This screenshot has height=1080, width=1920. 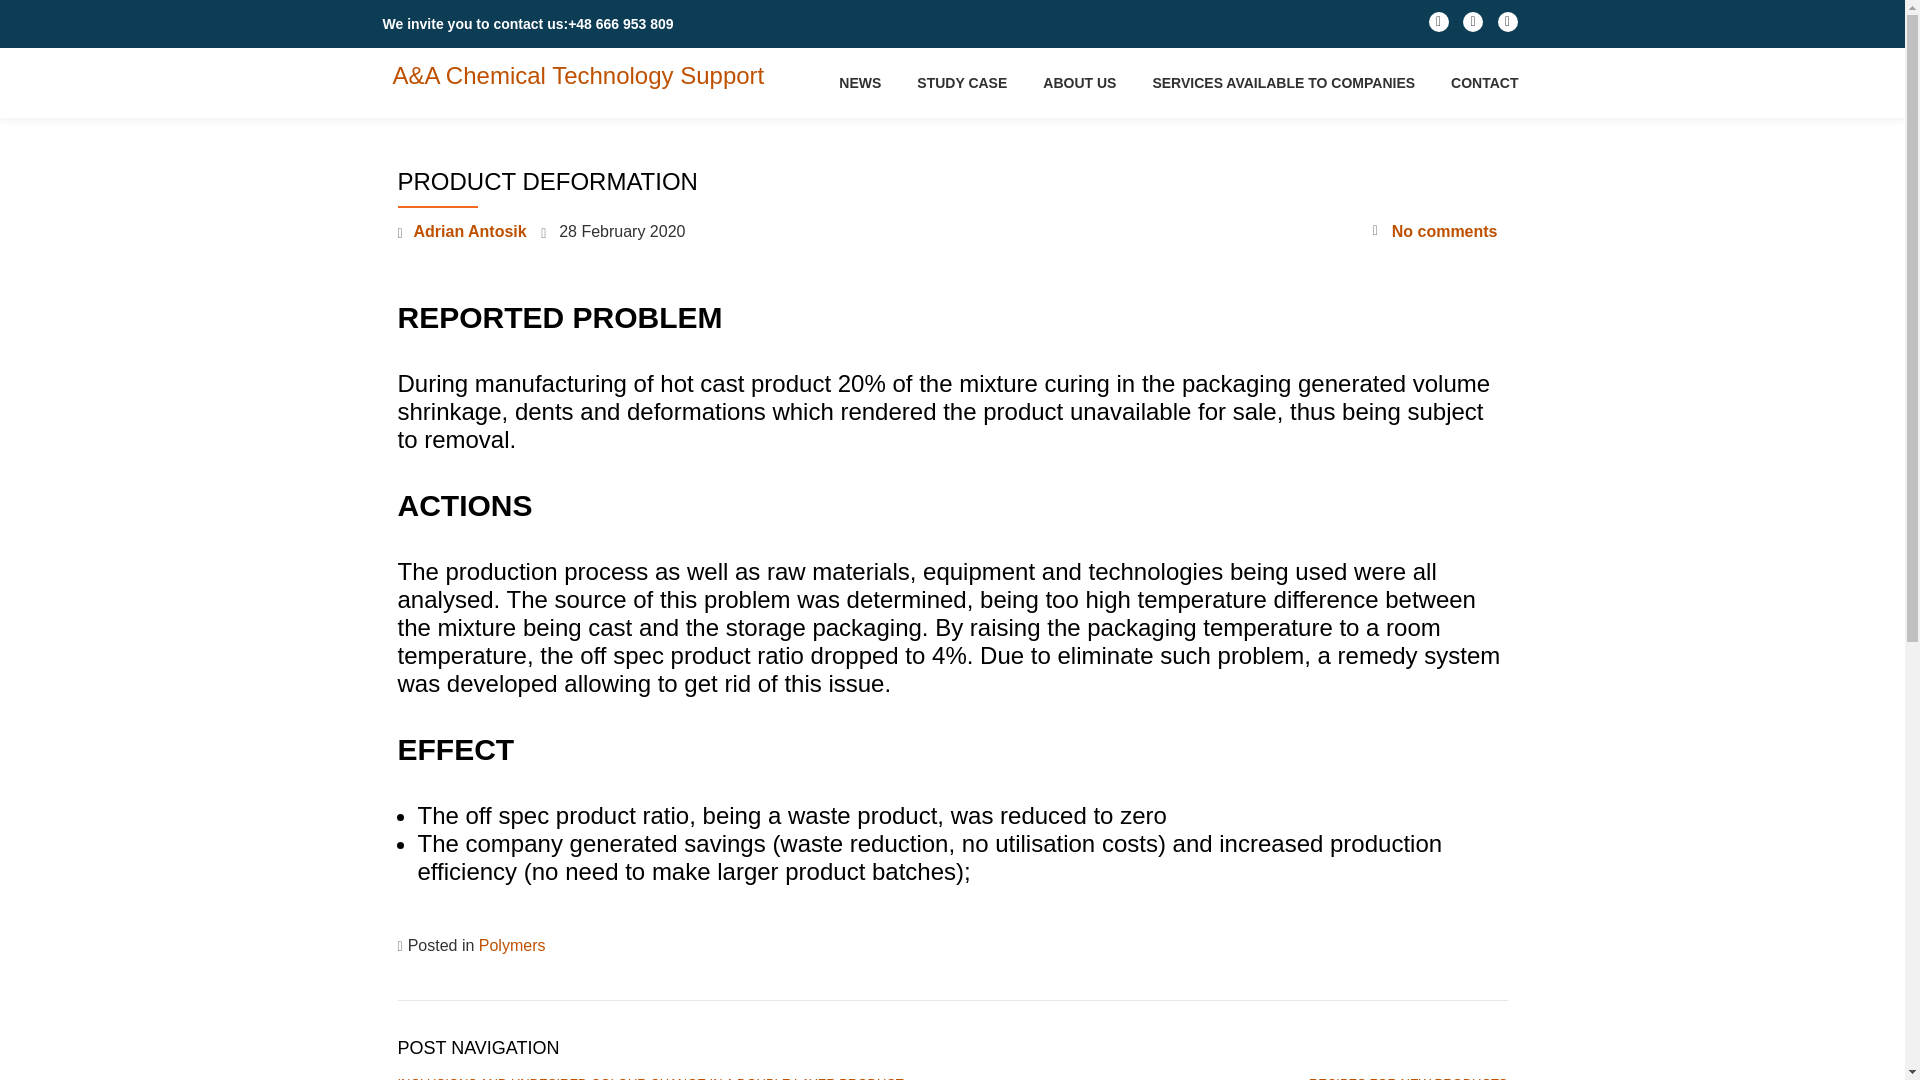 I want to click on SERVICES AVAILABLE TO COMPANIES, so click(x=1284, y=82).